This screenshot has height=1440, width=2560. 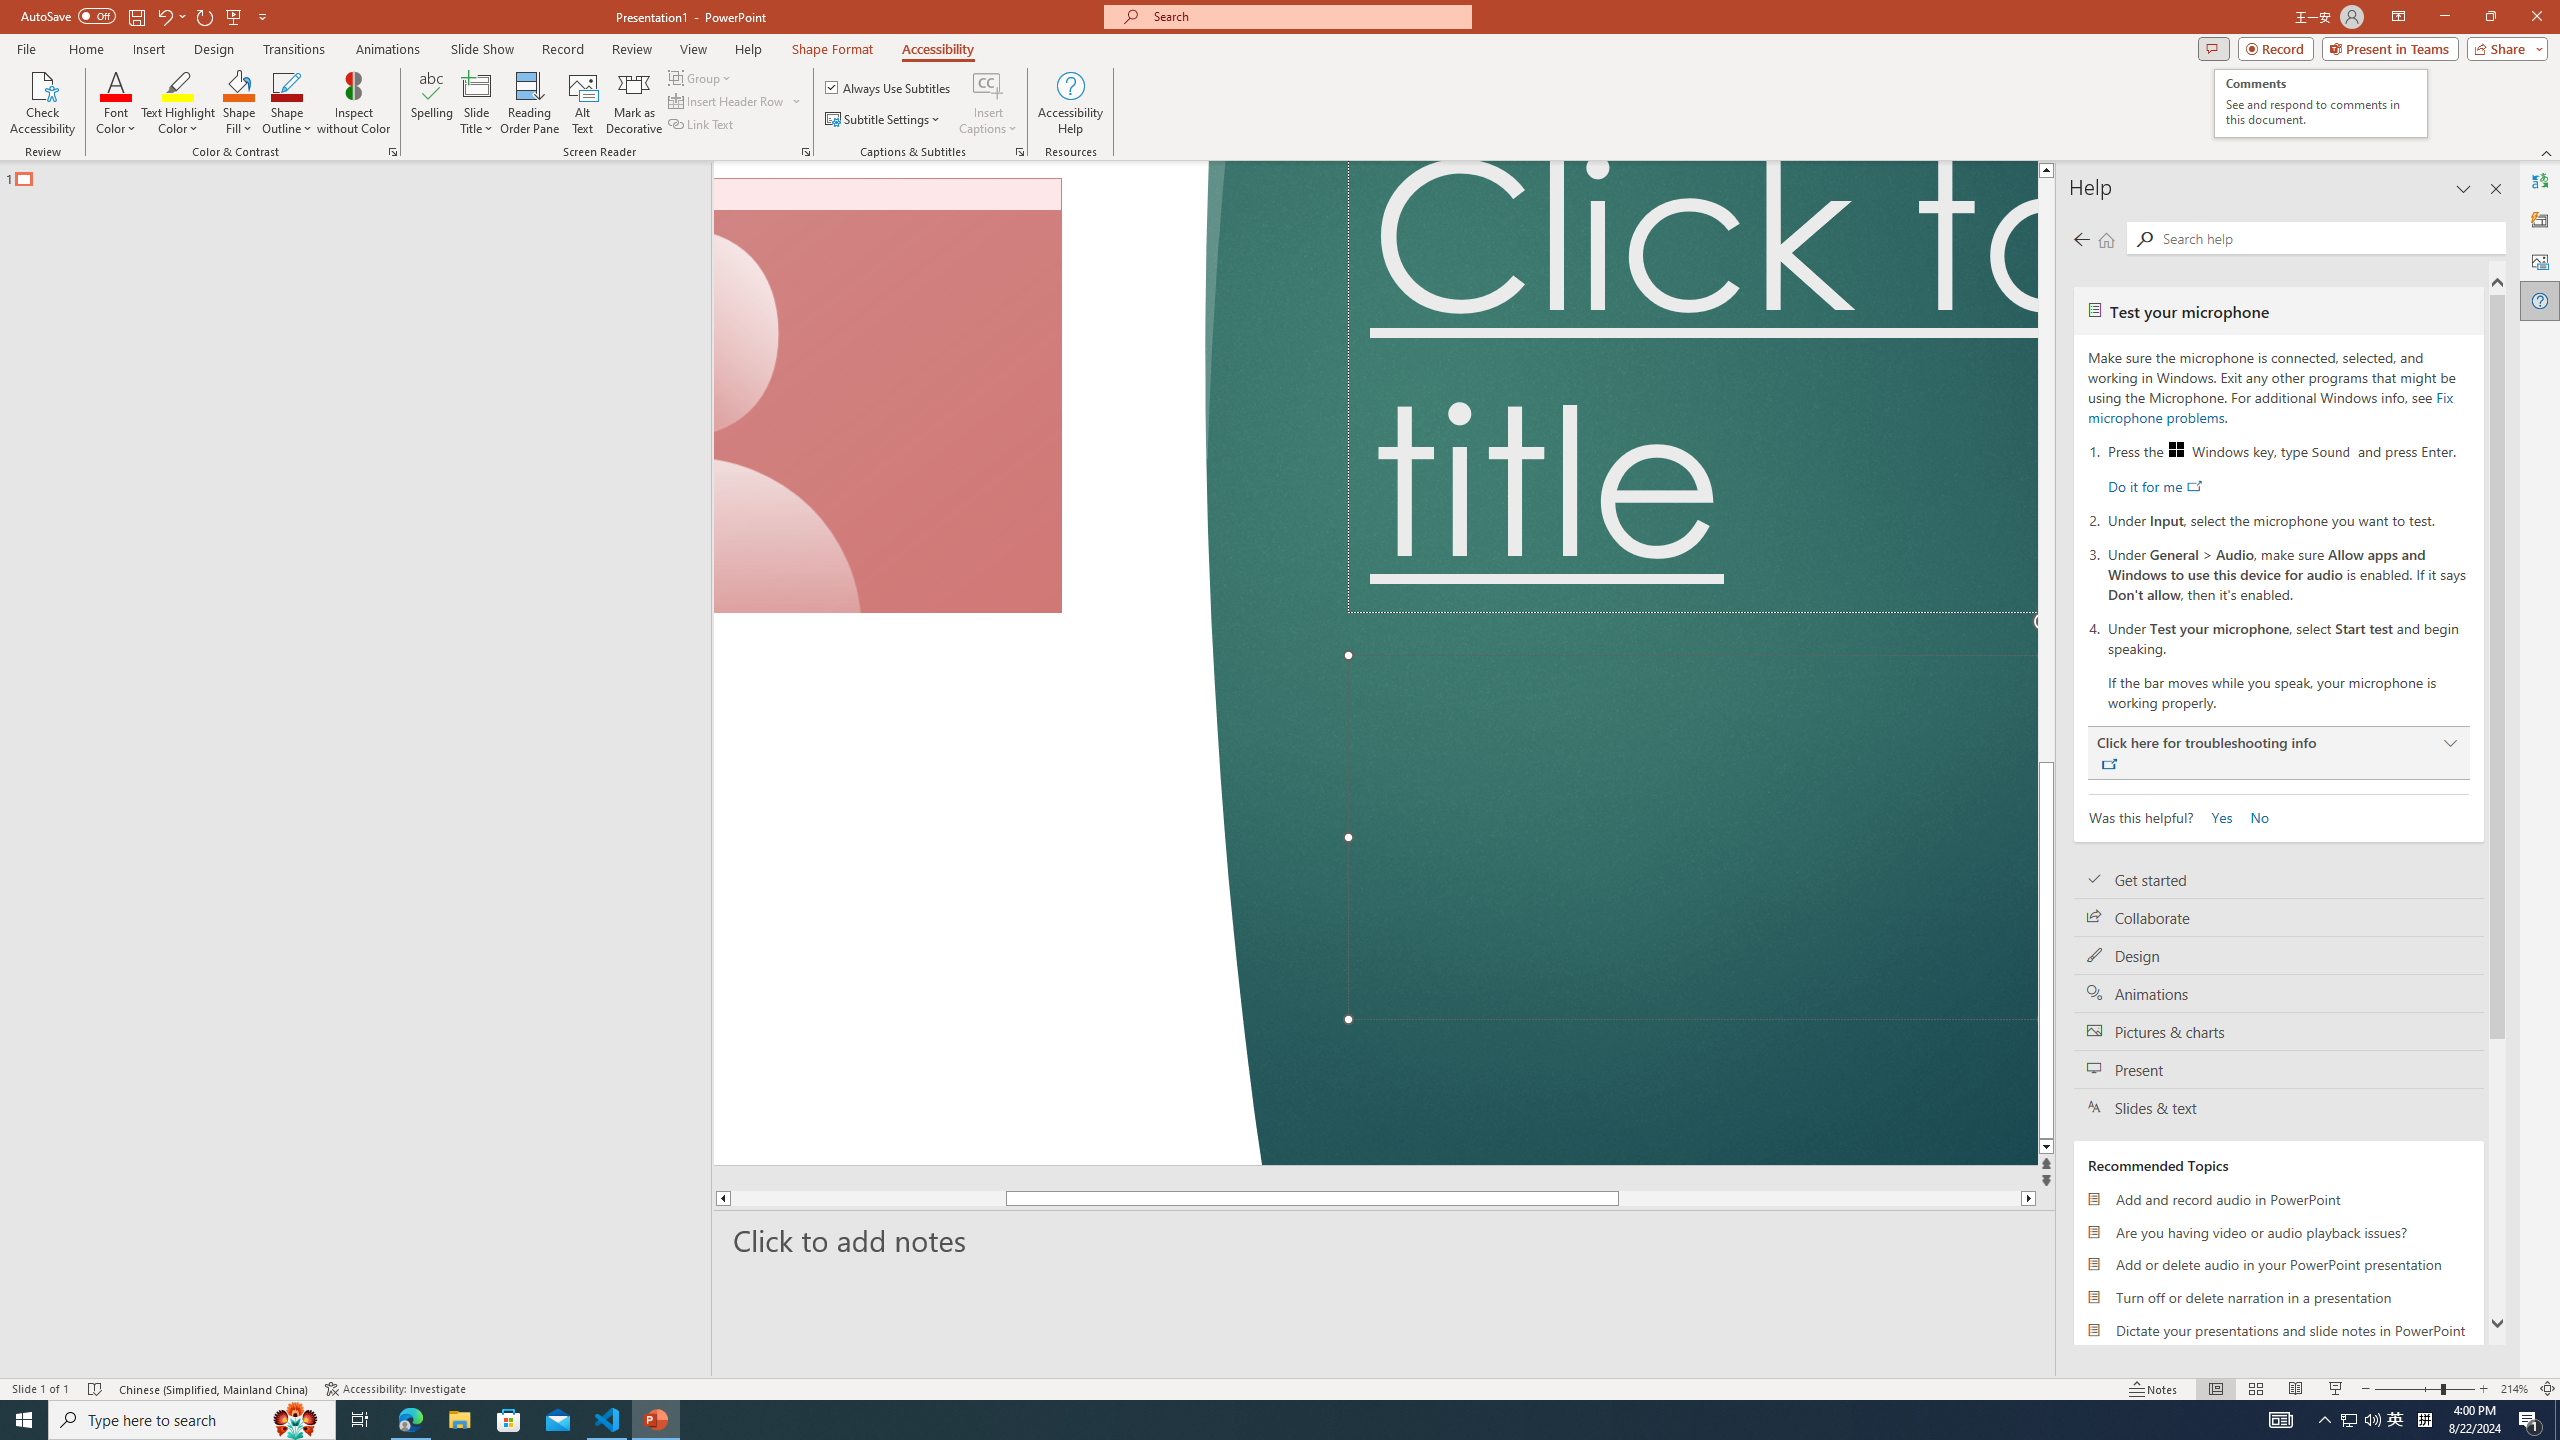 What do you see at coordinates (2254, 1389) in the screenshot?
I see `Slide Sorter` at bounding box center [2254, 1389].